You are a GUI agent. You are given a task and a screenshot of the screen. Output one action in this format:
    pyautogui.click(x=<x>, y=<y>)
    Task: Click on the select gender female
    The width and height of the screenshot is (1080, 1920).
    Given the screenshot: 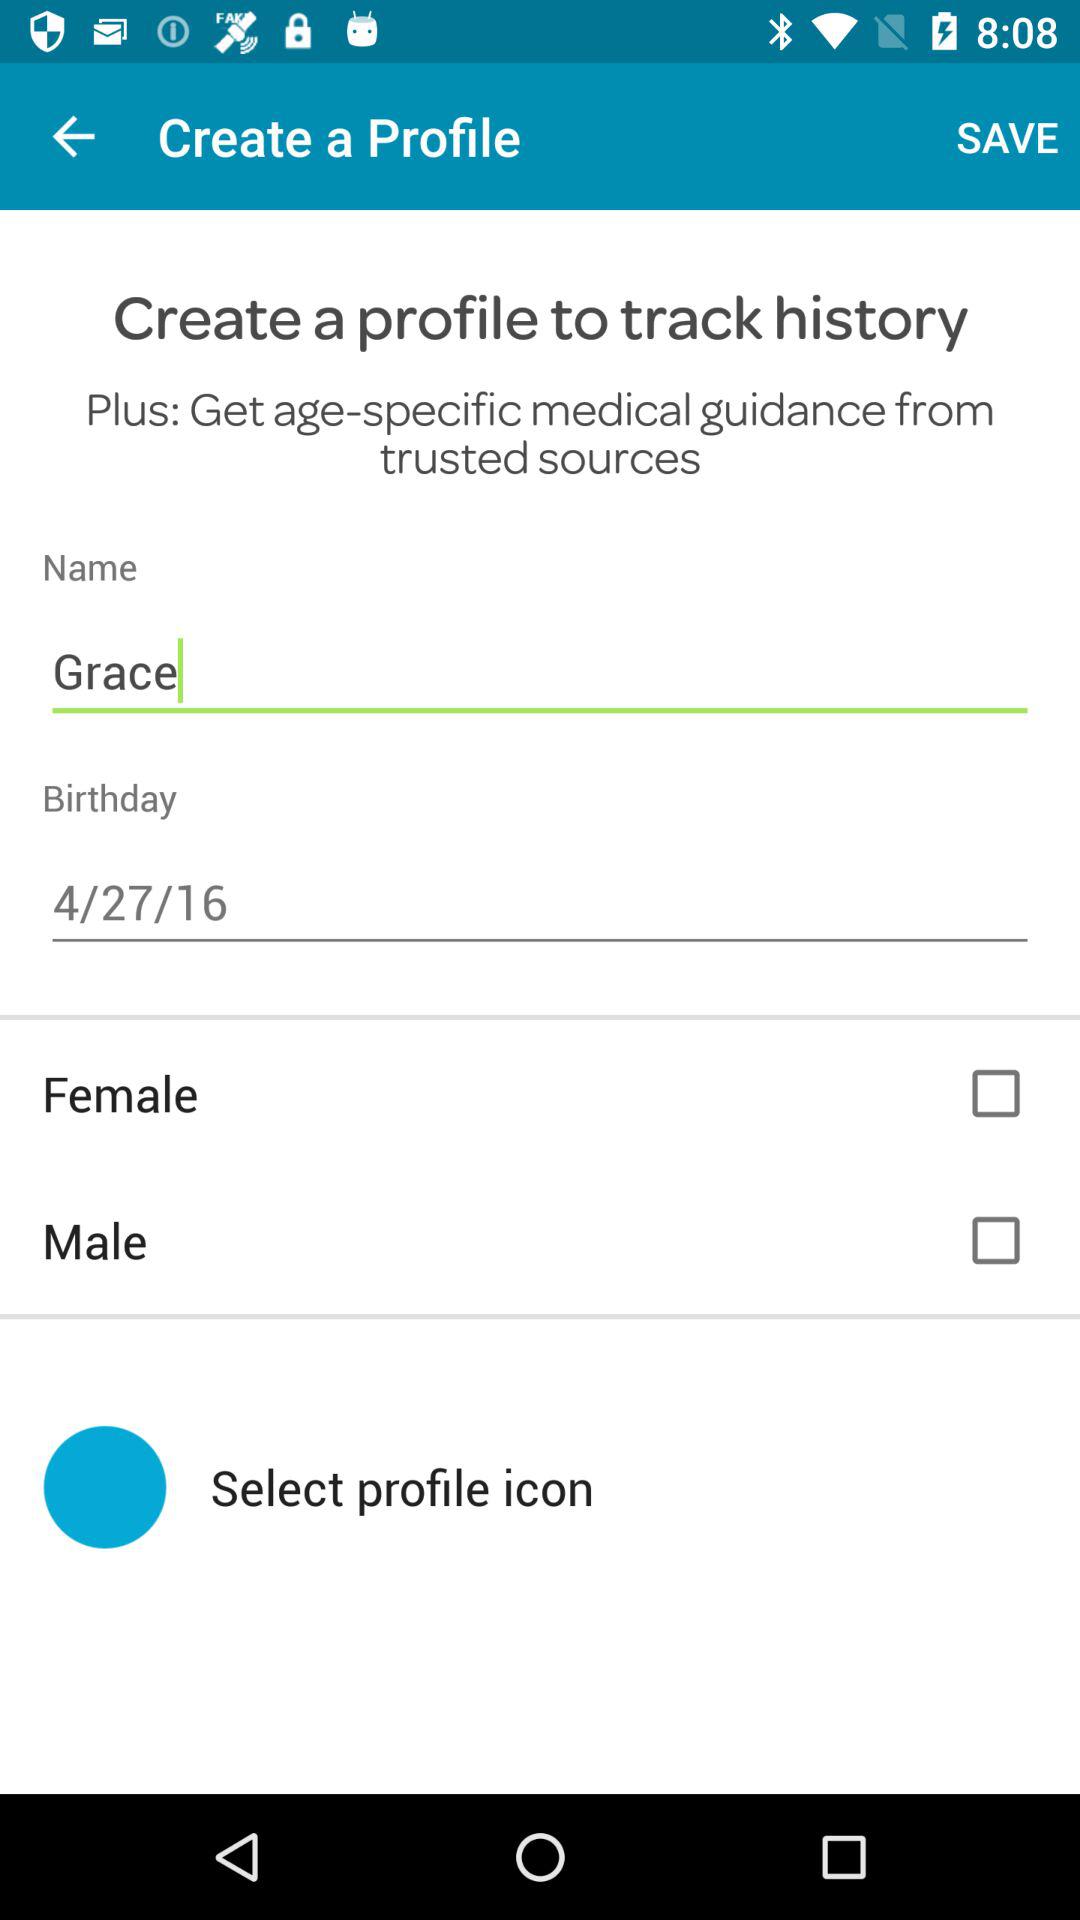 What is the action you would take?
    pyautogui.click(x=996, y=1094)
    